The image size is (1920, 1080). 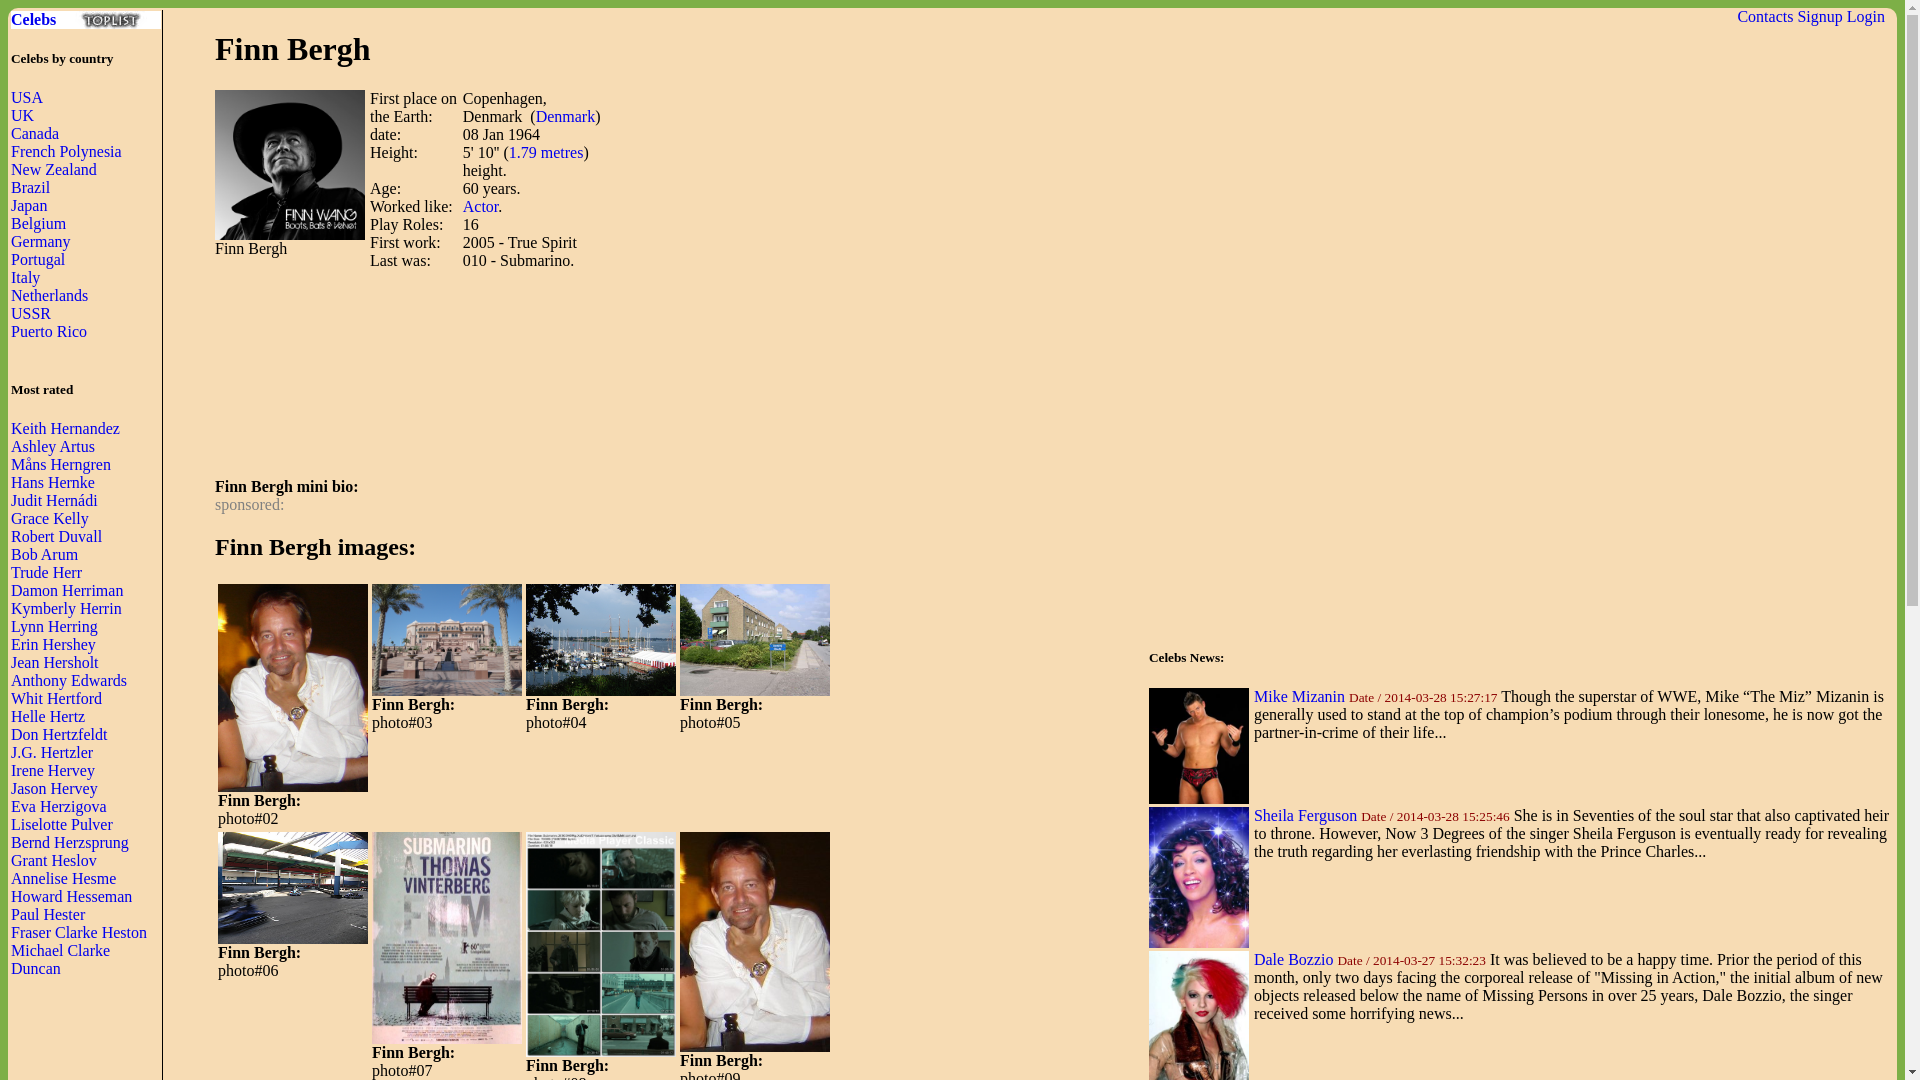 What do you see at coordinates (48, 716) in the screenshot?
I see `Helle Hertz` at bounding box center [48, 716].